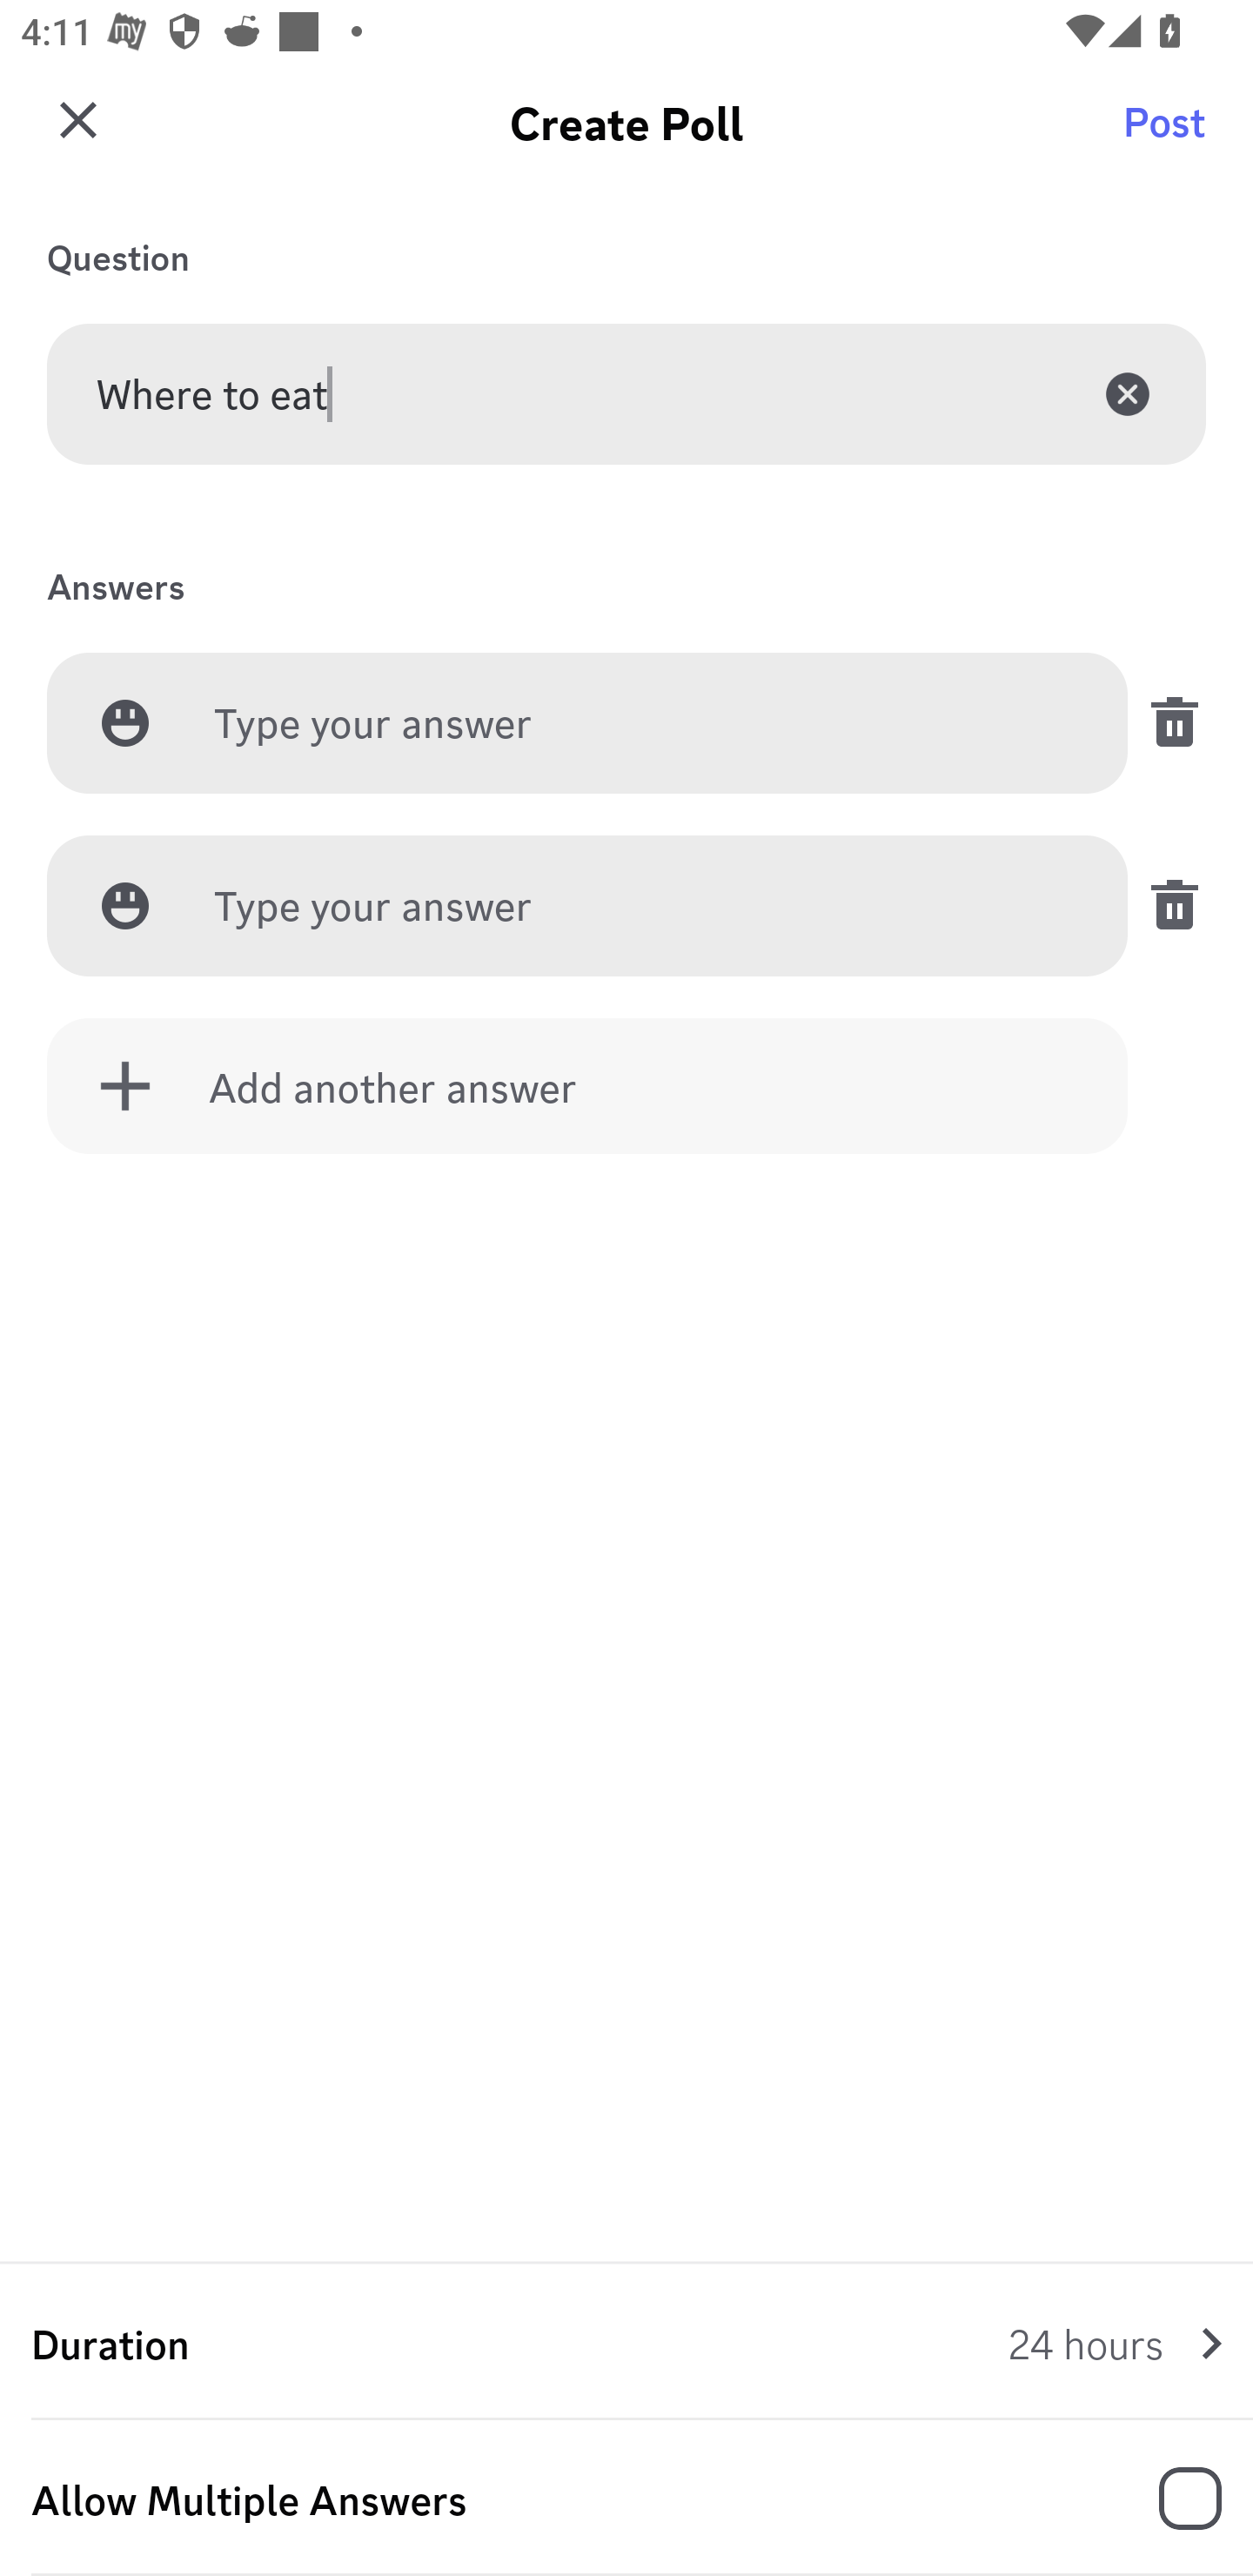  Describe the element at coordinates (125, 722) in the screenshot. I see `Add media, answer 1` at that location.